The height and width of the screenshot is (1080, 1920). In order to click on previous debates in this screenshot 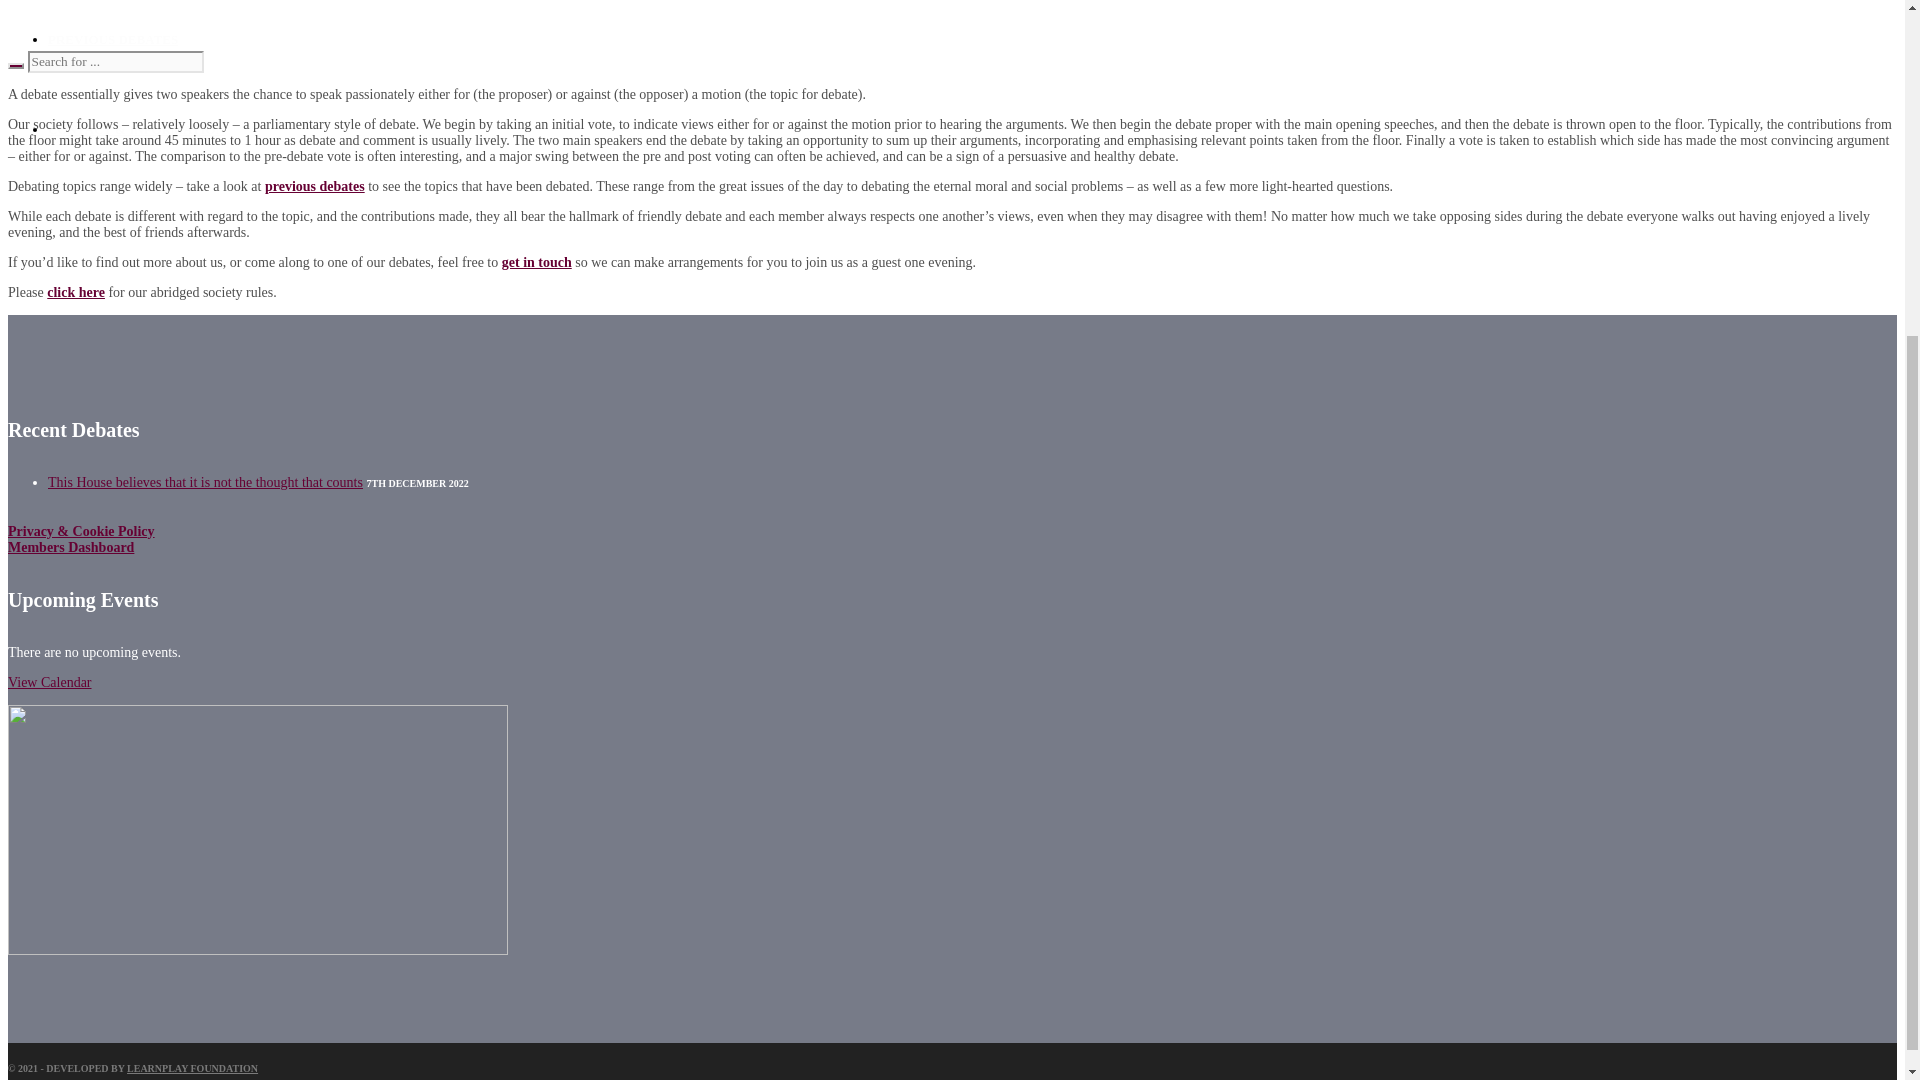, I will do `click(314, 186)`.